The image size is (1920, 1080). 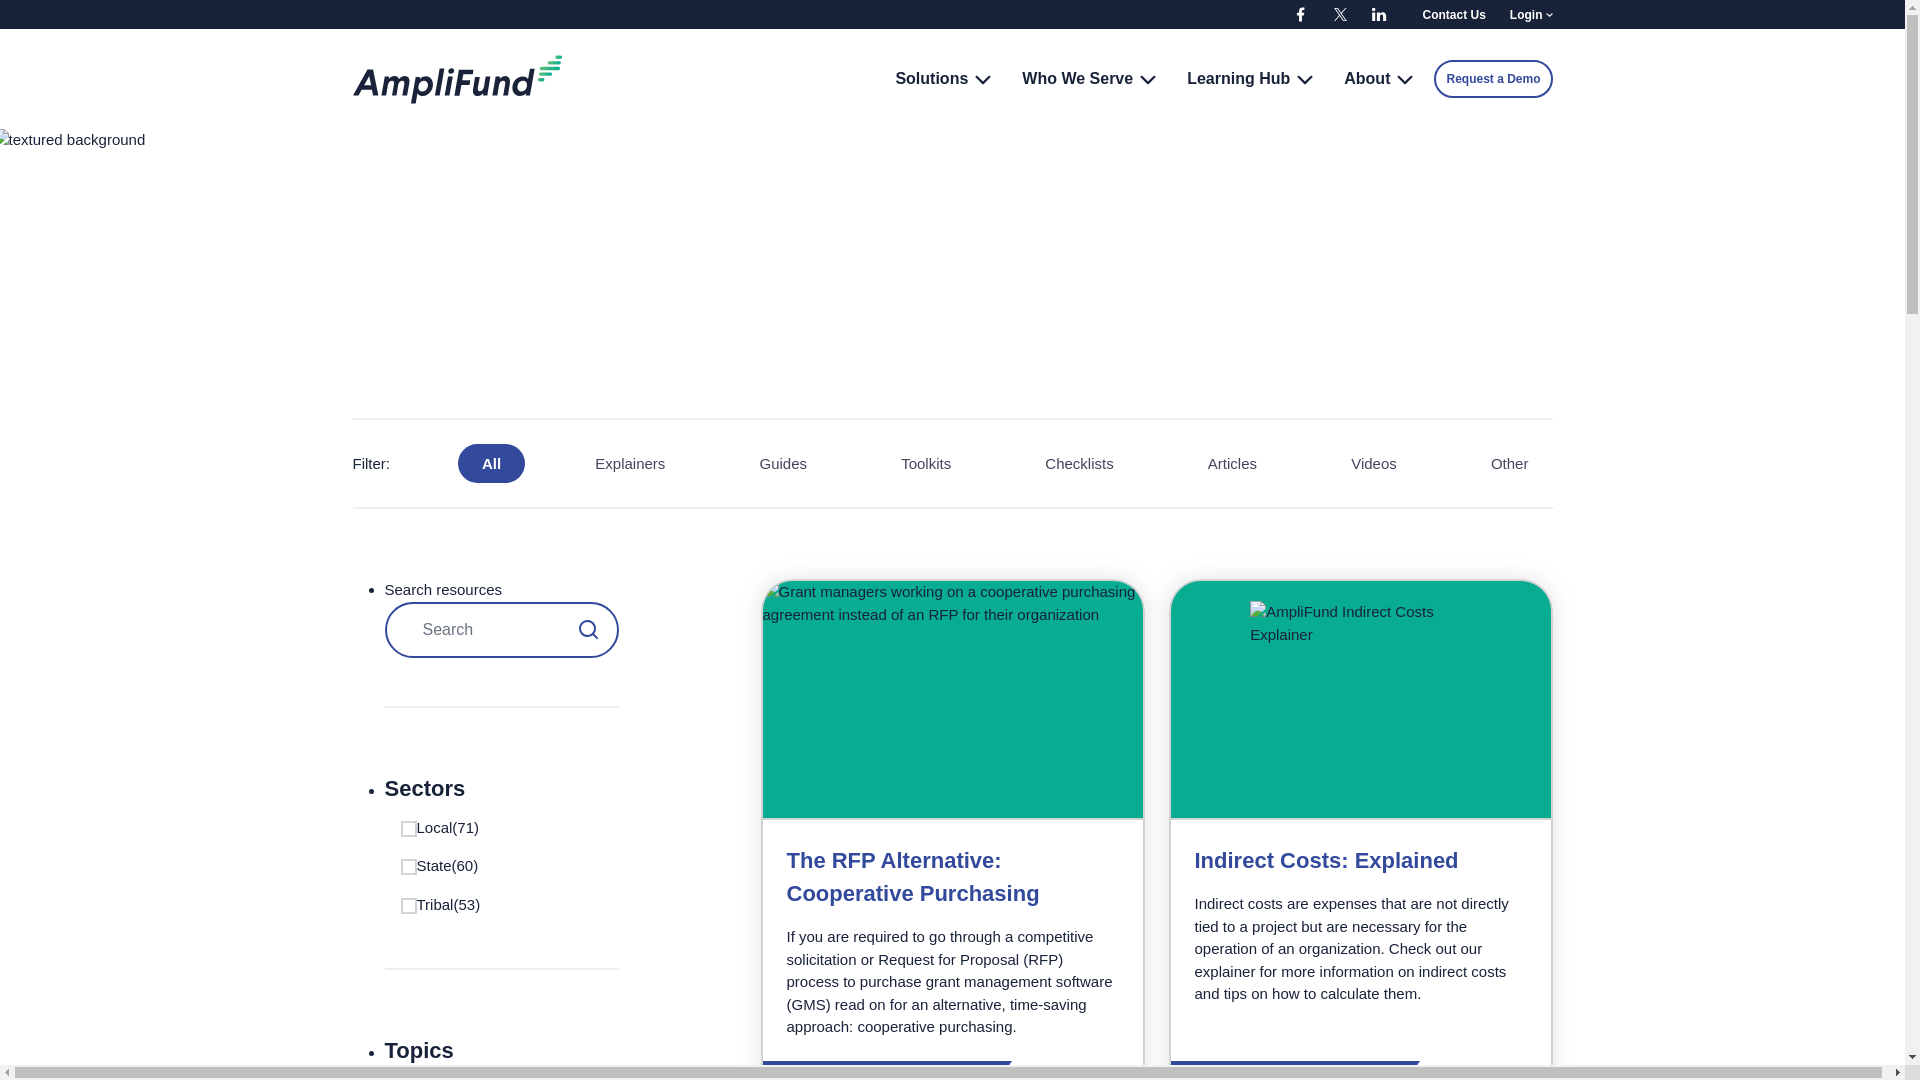 What do you see at coordinates (408, 866) in the screenshot?
I see `state` at bounding box center [408, 866].